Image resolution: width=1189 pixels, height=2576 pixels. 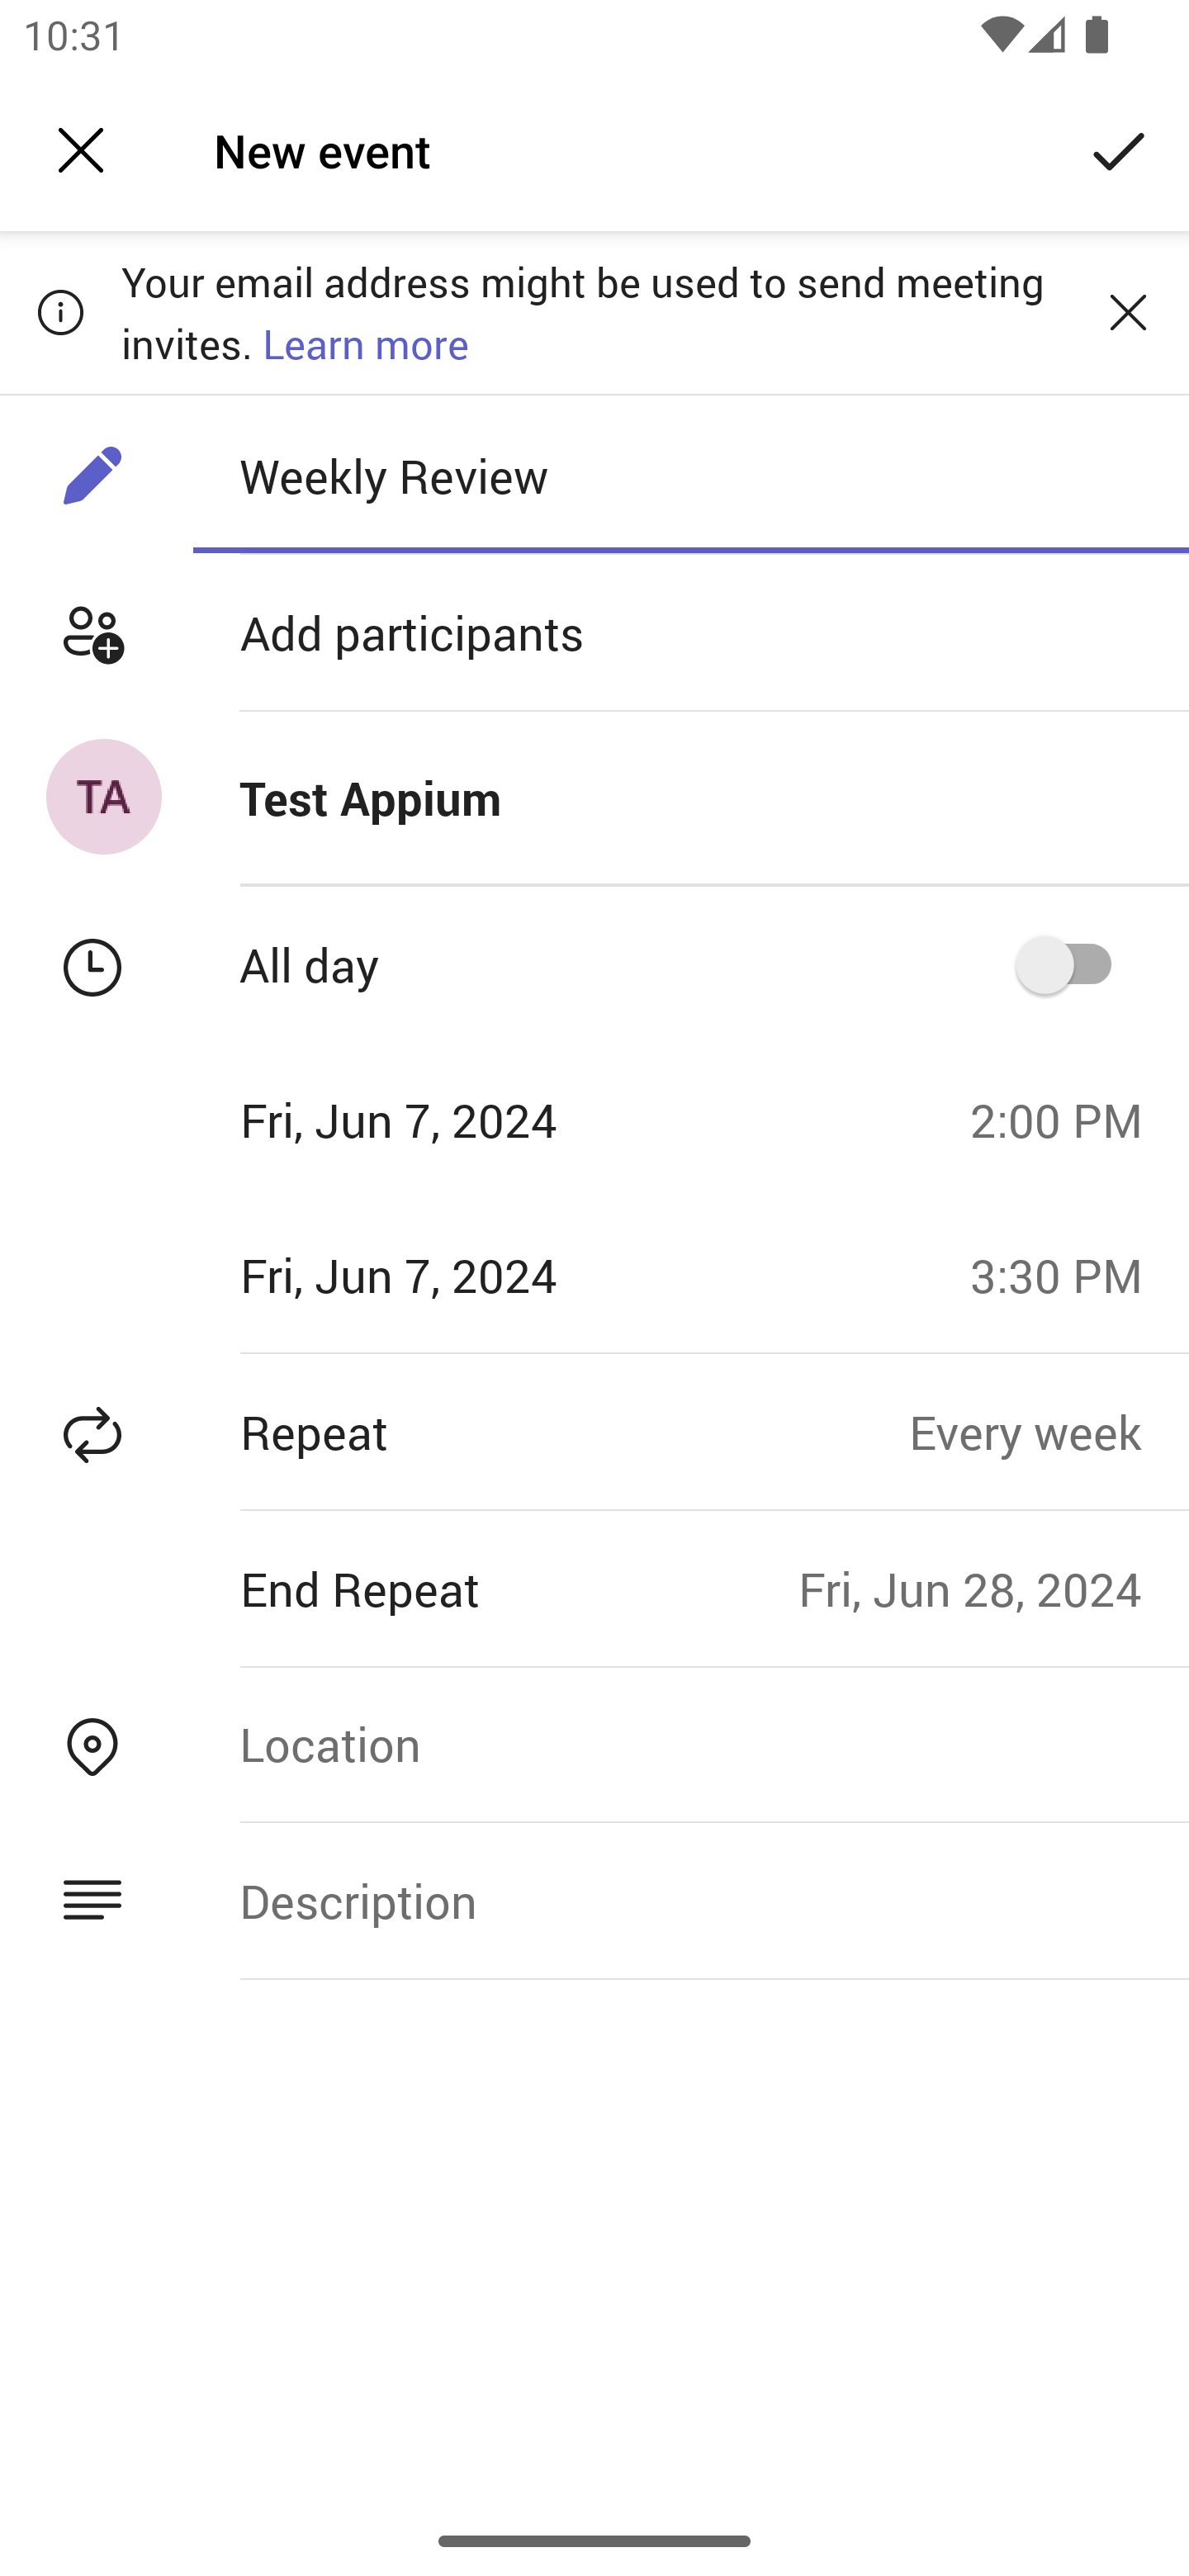 I want to click on Fri, Jun 28, 2024 End repeat Friday Jun 28, 2024, so click(x=994, y=1589).